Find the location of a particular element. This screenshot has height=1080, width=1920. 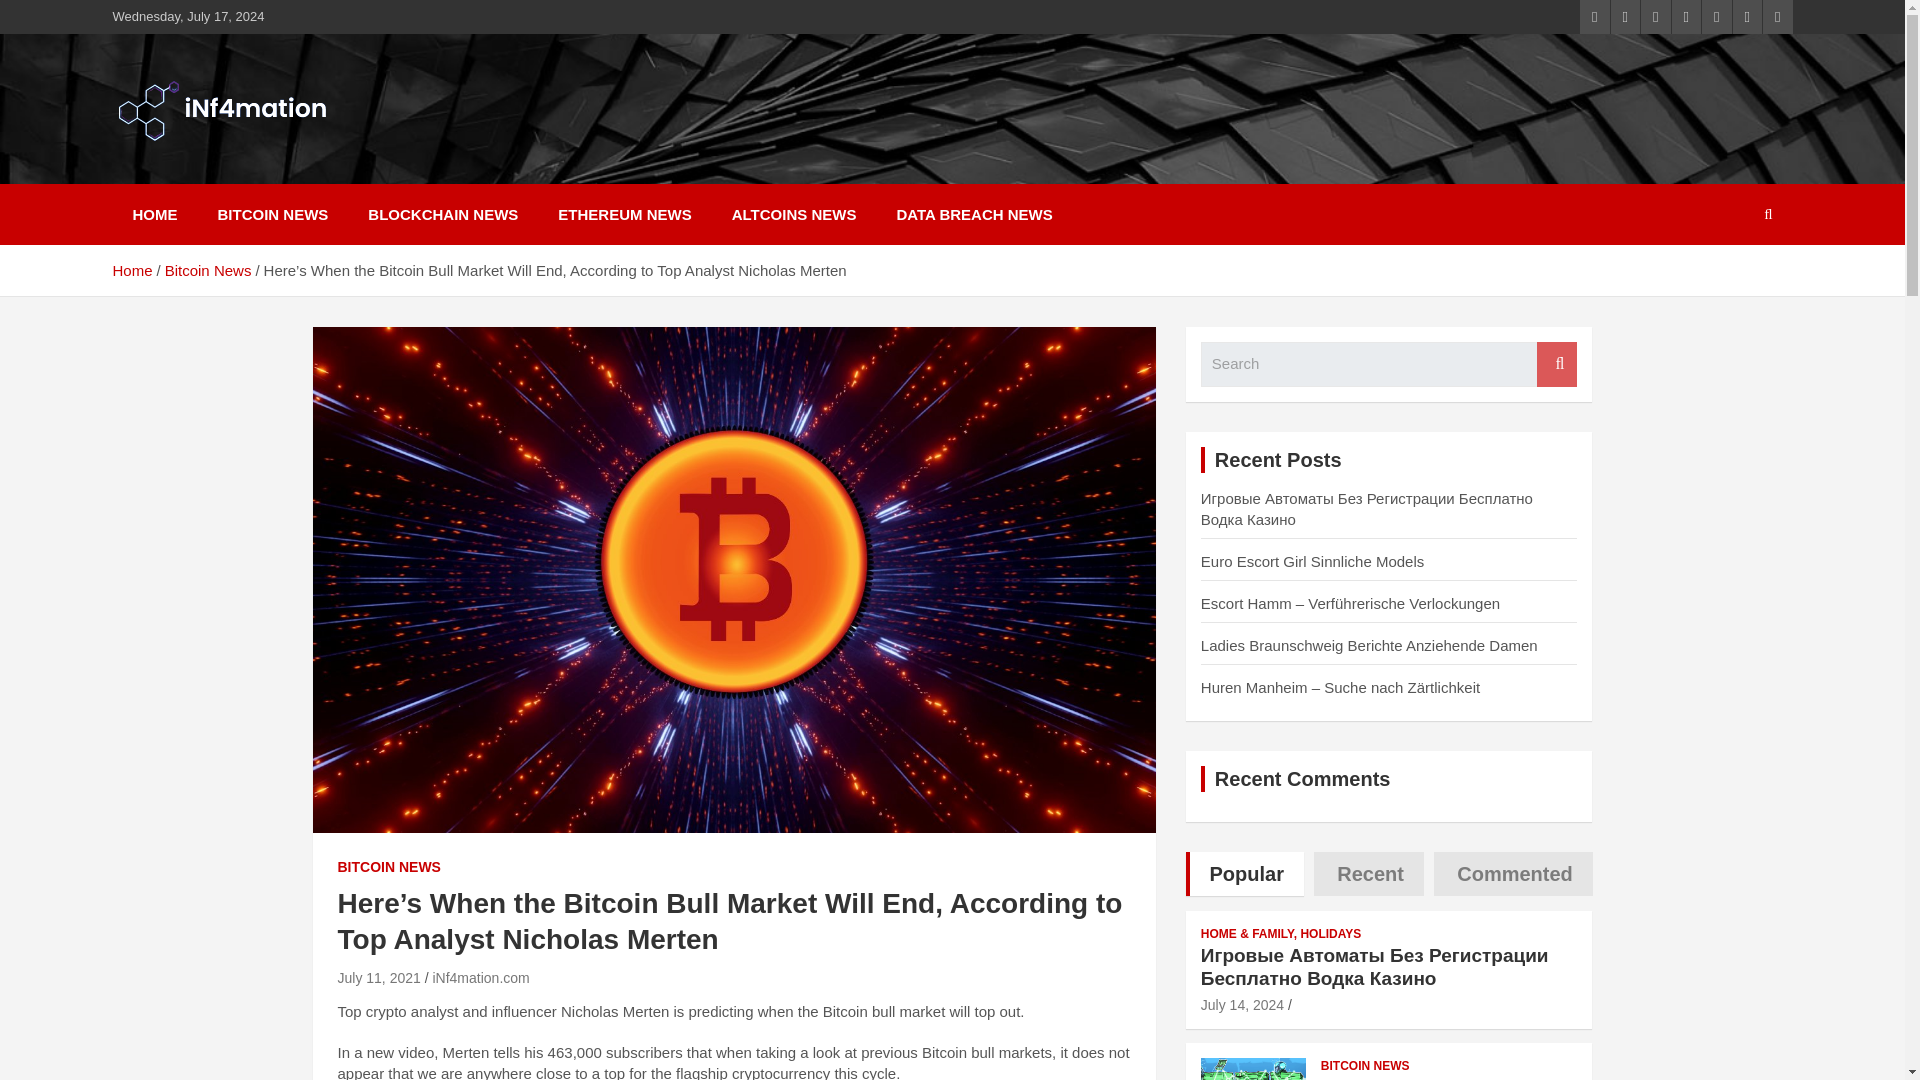

BITCOIN NEWS is located at coordinates (273, 214).